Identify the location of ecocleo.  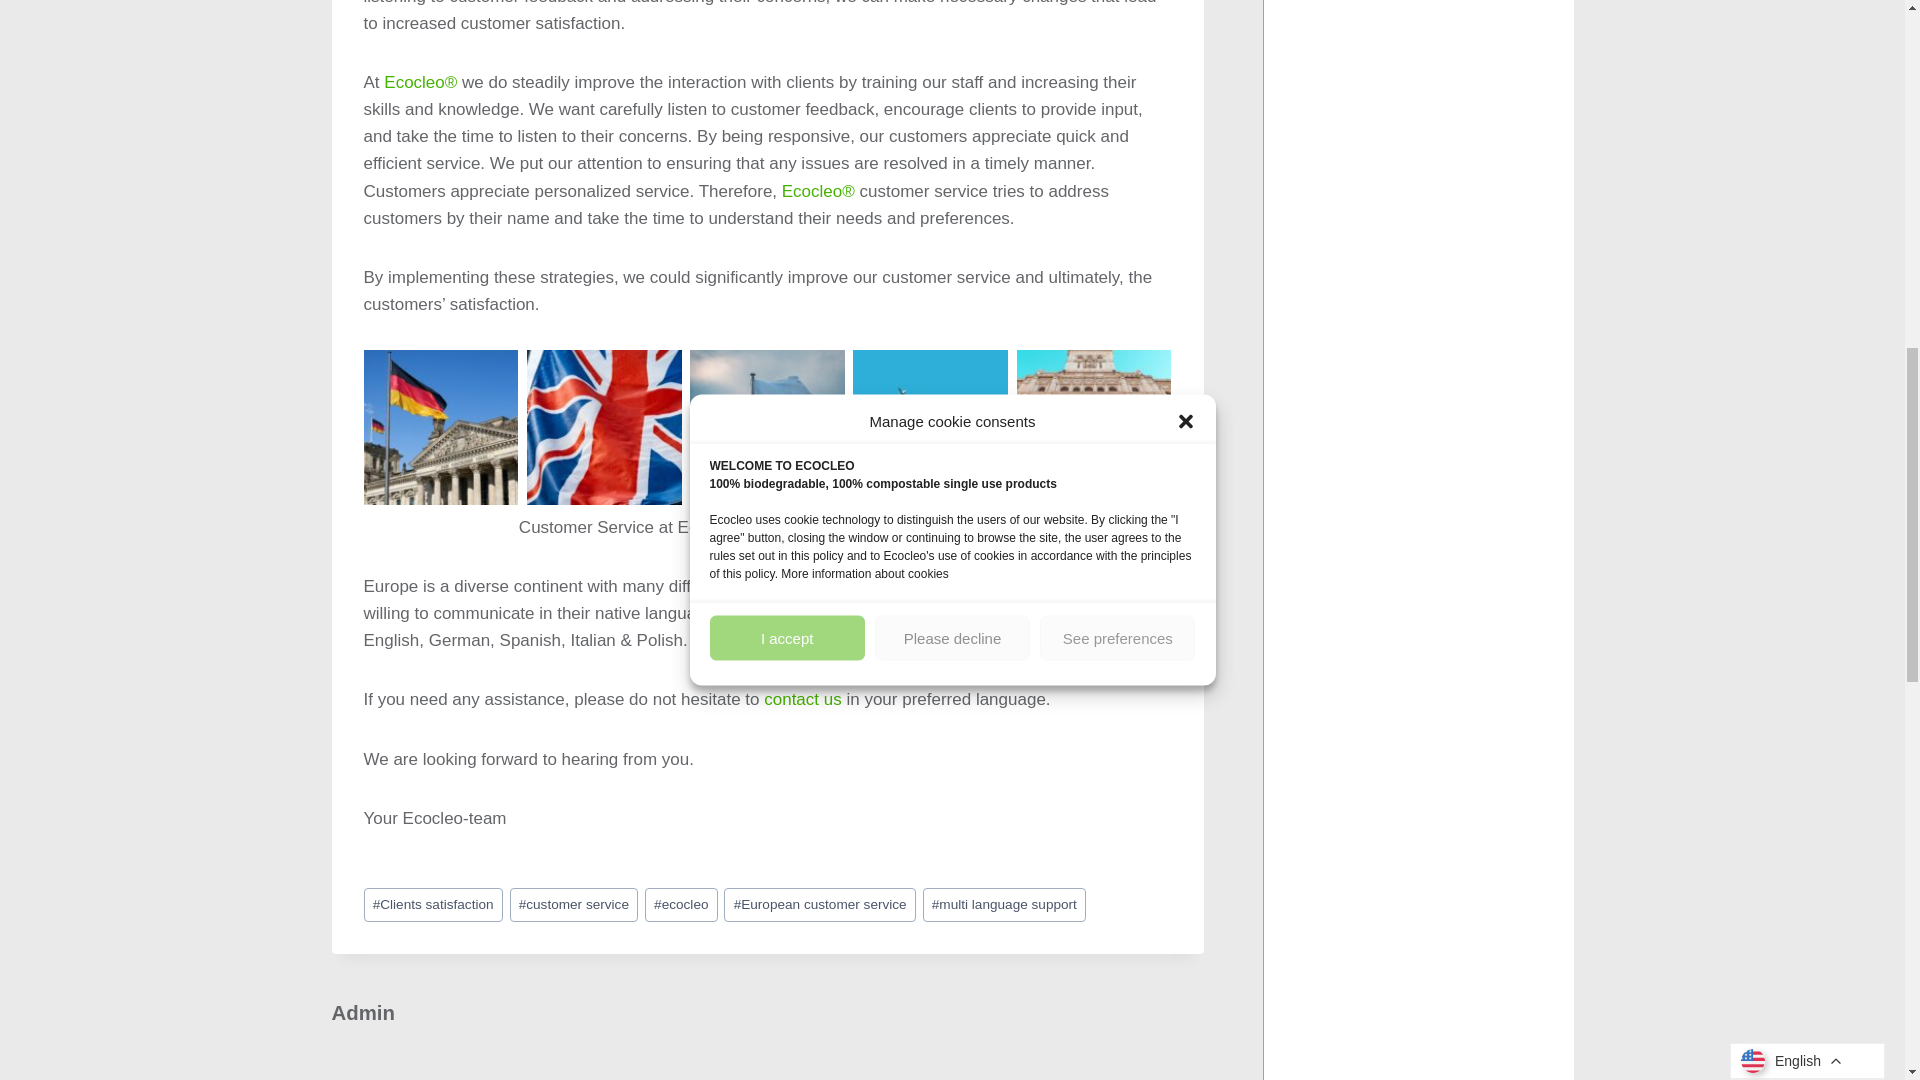
(682, 905).